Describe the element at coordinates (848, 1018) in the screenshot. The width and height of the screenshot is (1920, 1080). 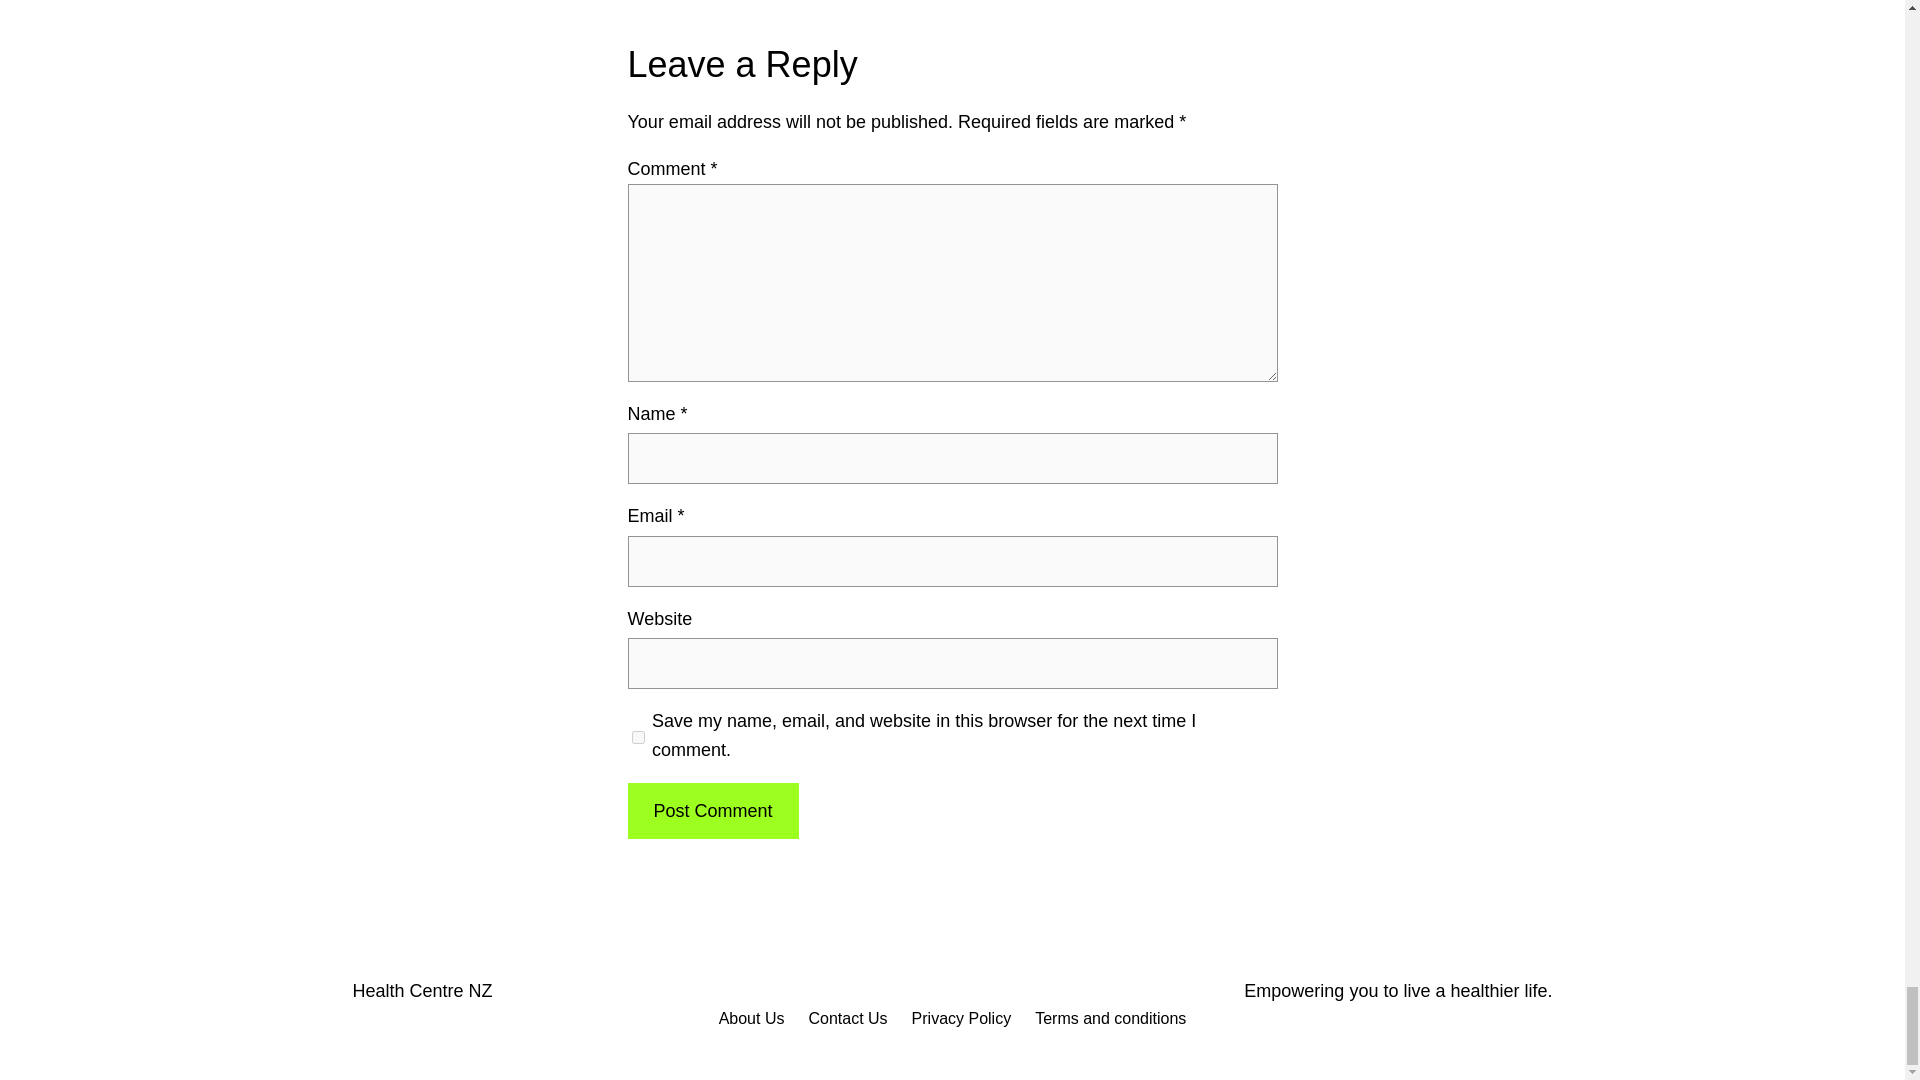
I see `Contact Us` at that location.